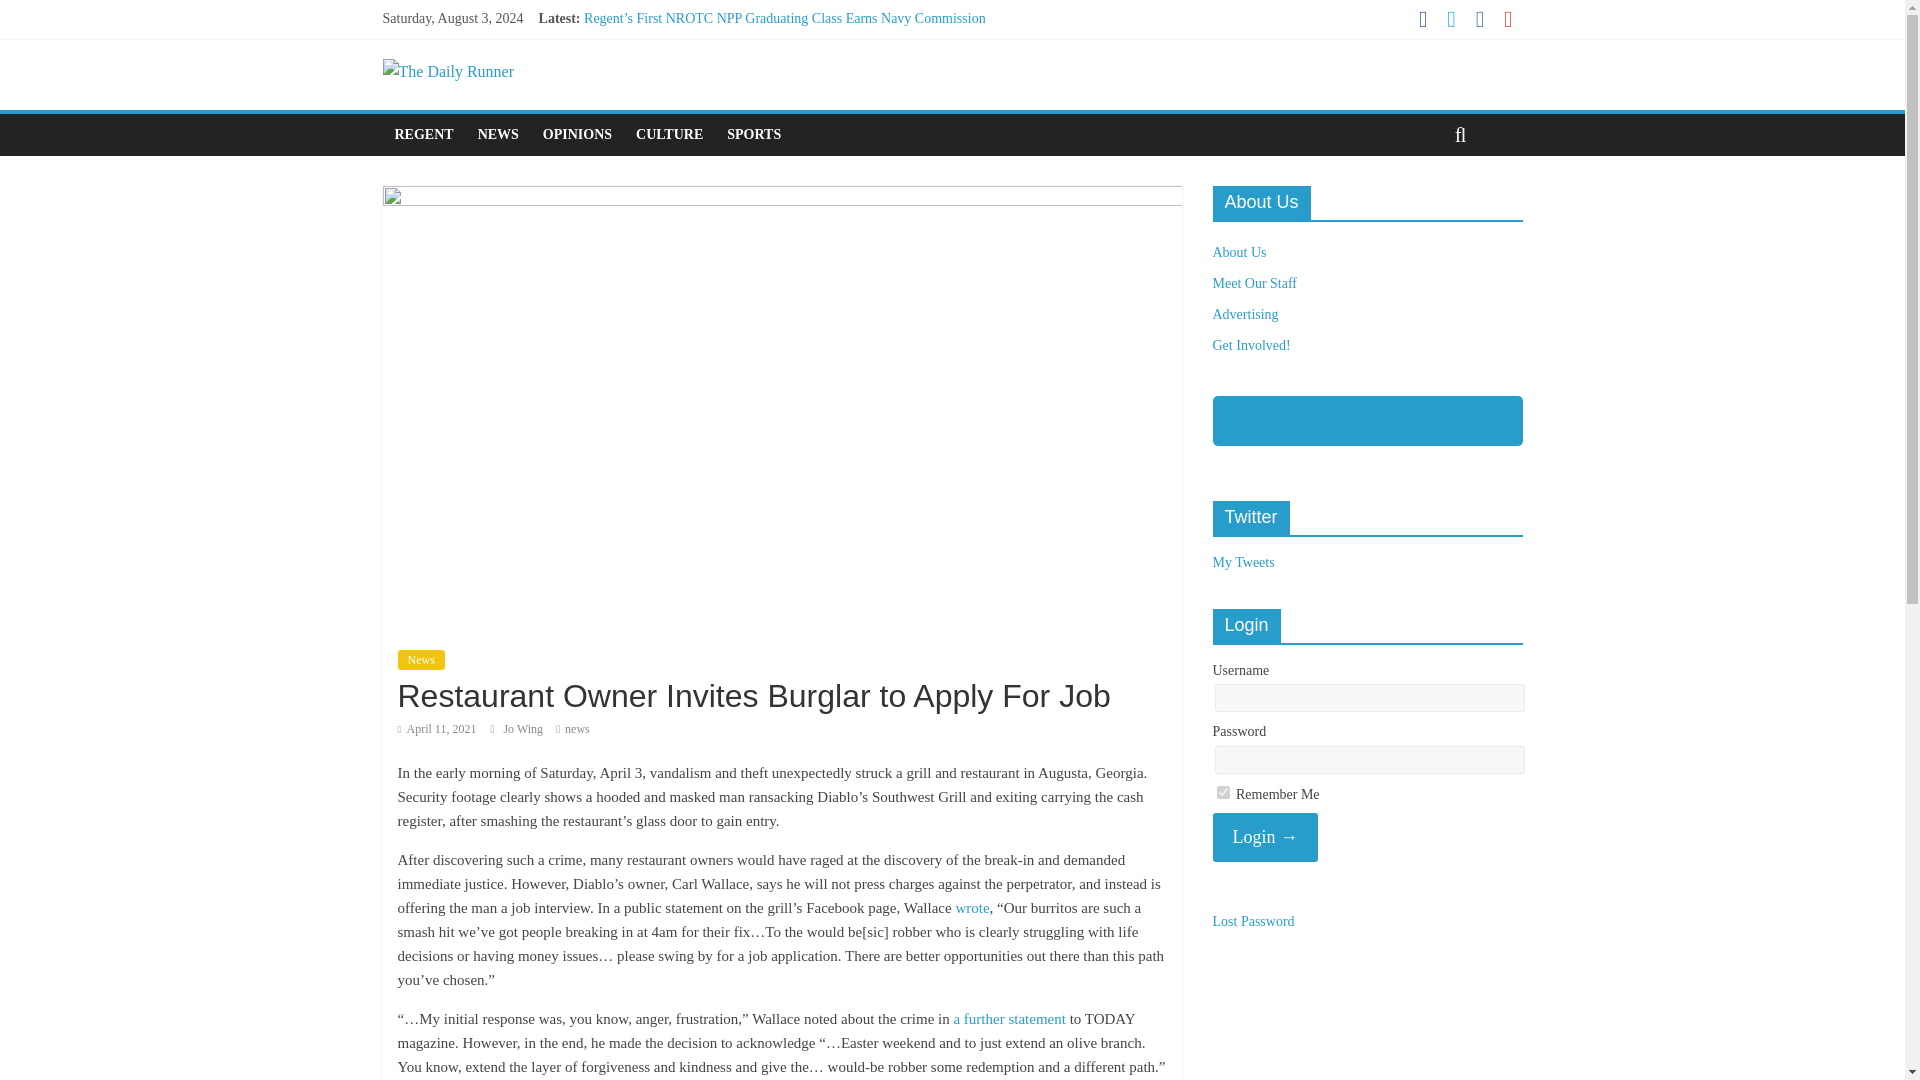  Describe the element at coordinates (578, 134) in the screenshot. I see `OPINIONS` at that location.